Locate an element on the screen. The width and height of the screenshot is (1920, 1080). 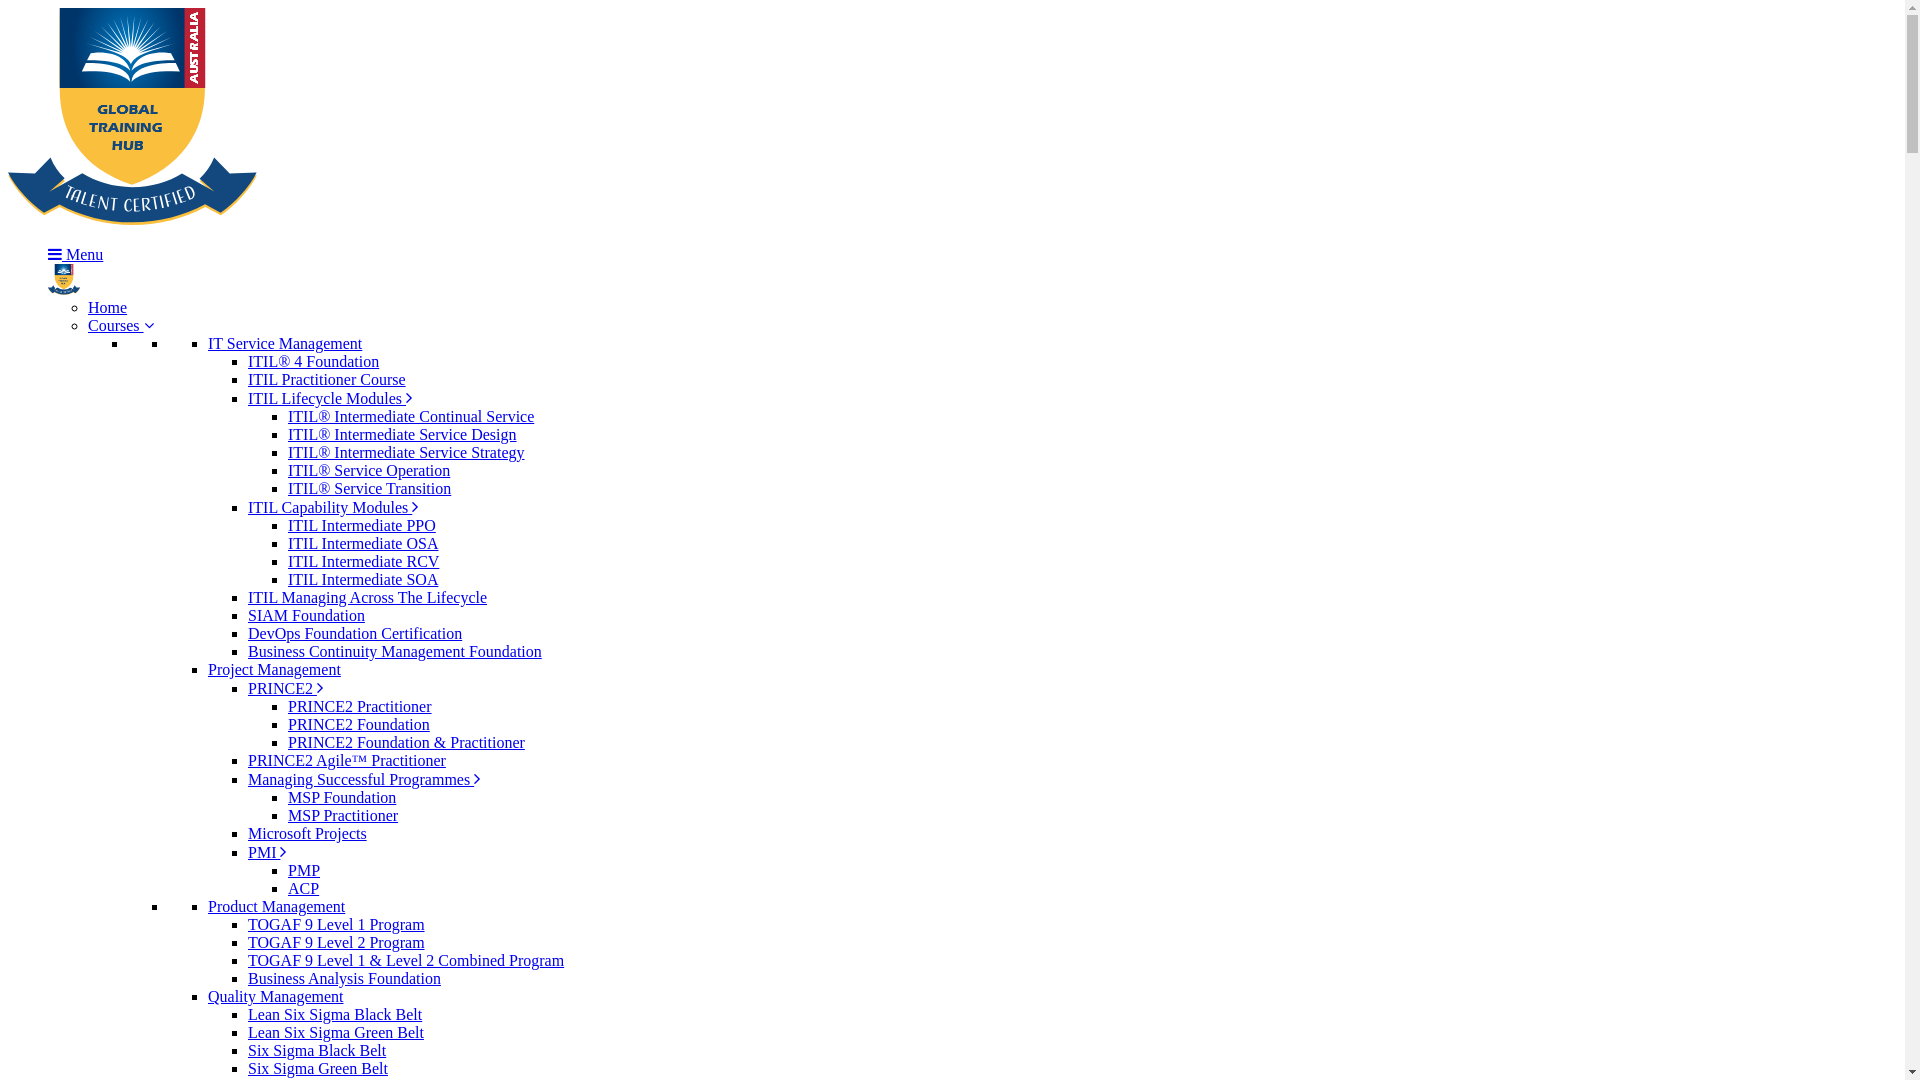
ITIL Intermediate RCV is located at coordinates (364, 562).